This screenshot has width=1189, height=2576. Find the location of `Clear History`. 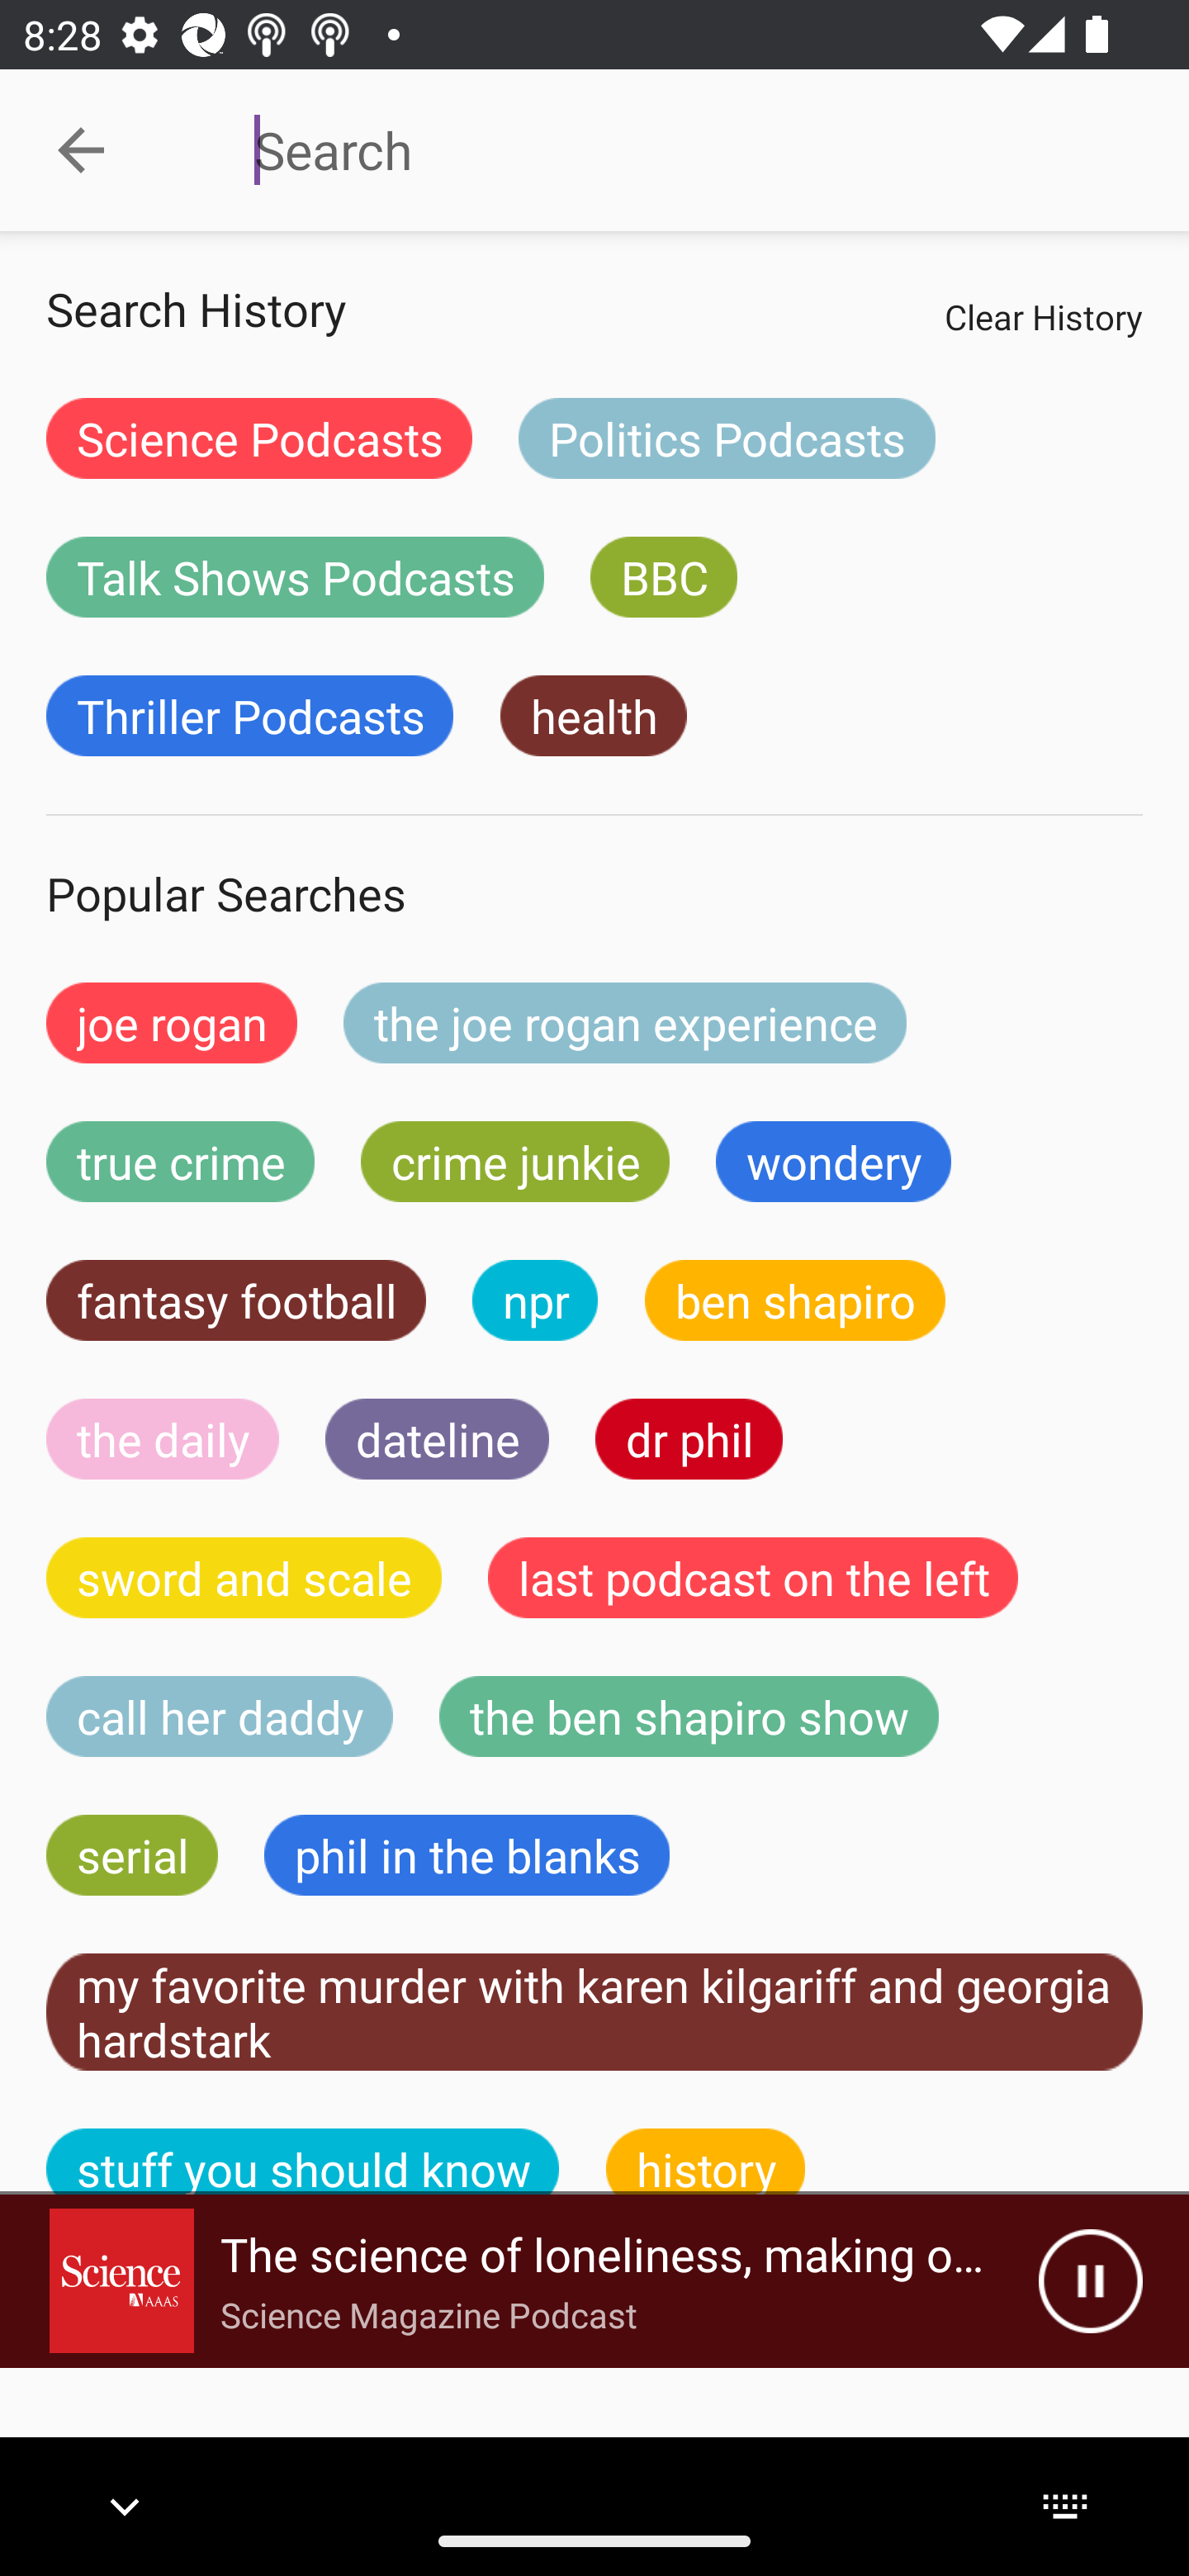

Clear History is located at coordinates (1043, 316).